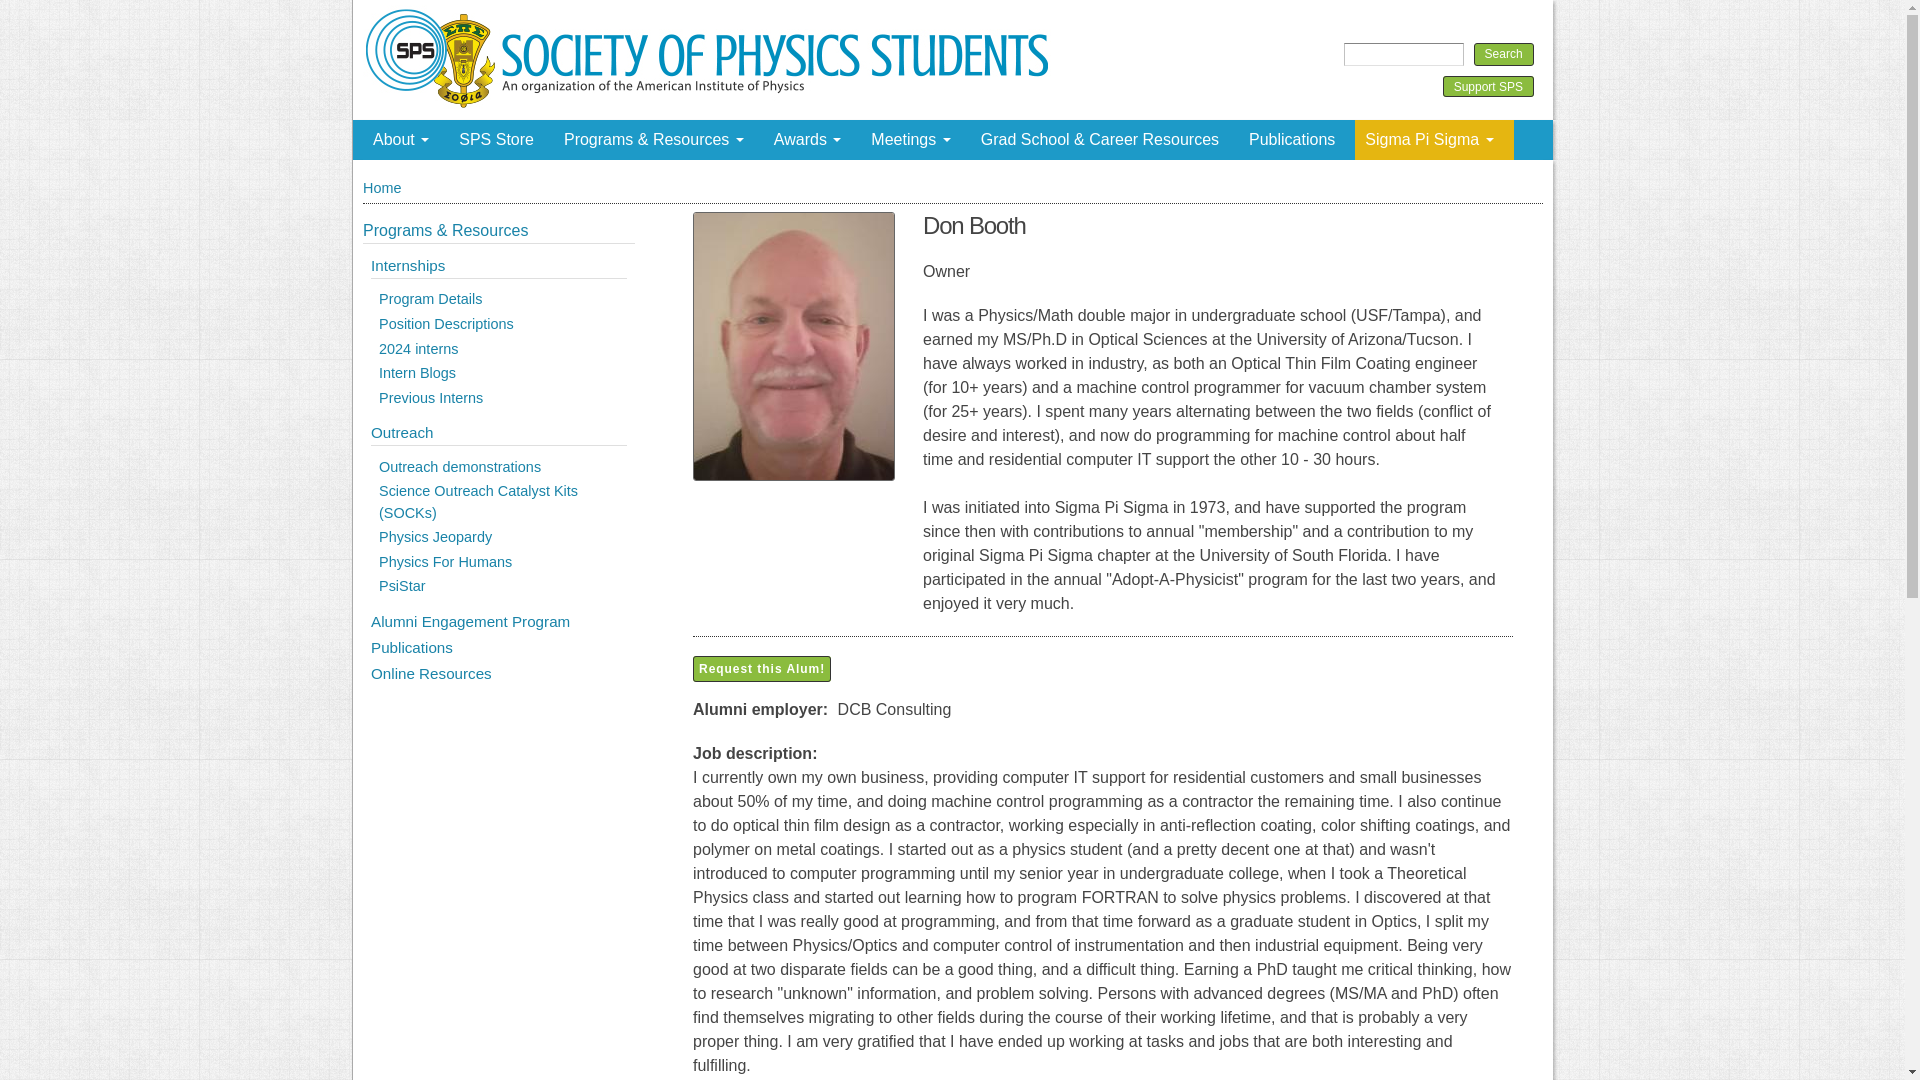 The width and height of the screenshot is (1920, 1080). I want to click on About SPS National, so click(406, 139).